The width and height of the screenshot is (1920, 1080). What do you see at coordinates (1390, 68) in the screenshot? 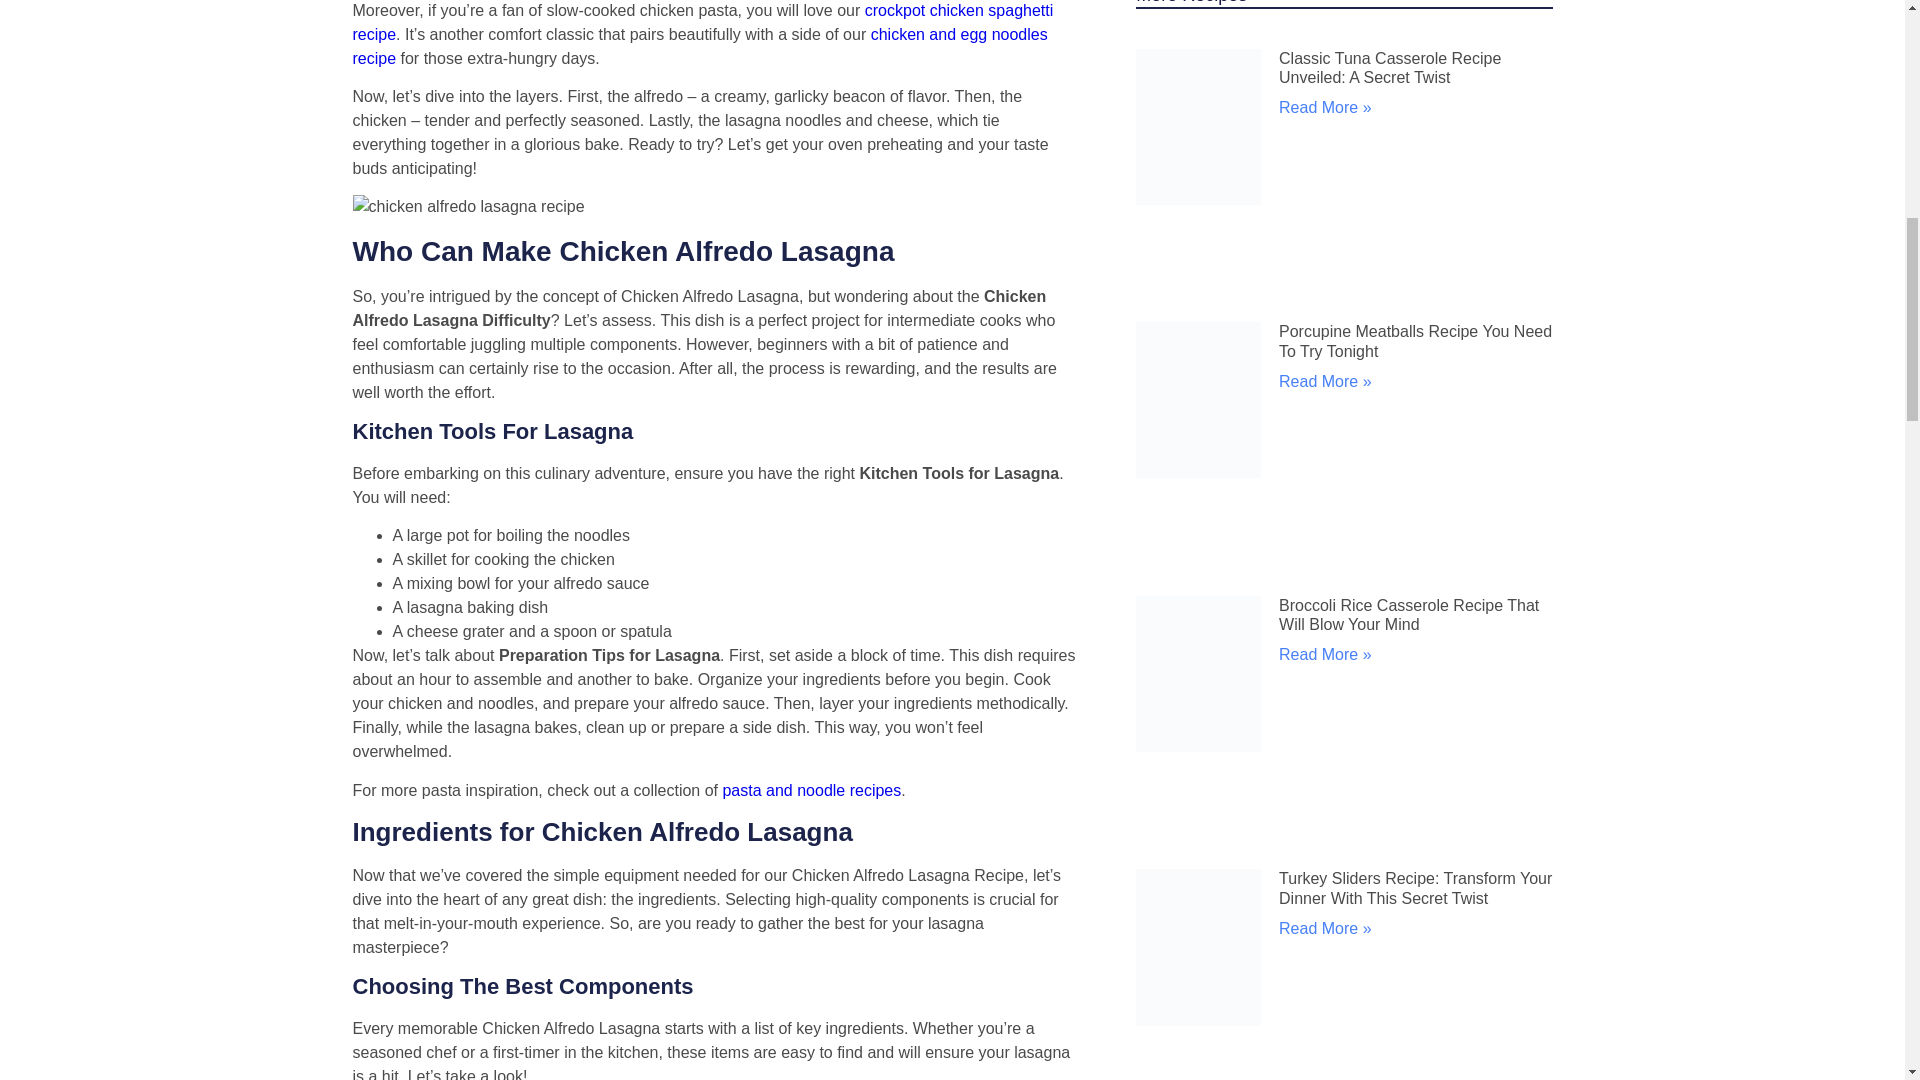
I see `Classic Tuna Casserole Recipe Unveiled: A Secret Twist` at bounding box center [1390, 68].